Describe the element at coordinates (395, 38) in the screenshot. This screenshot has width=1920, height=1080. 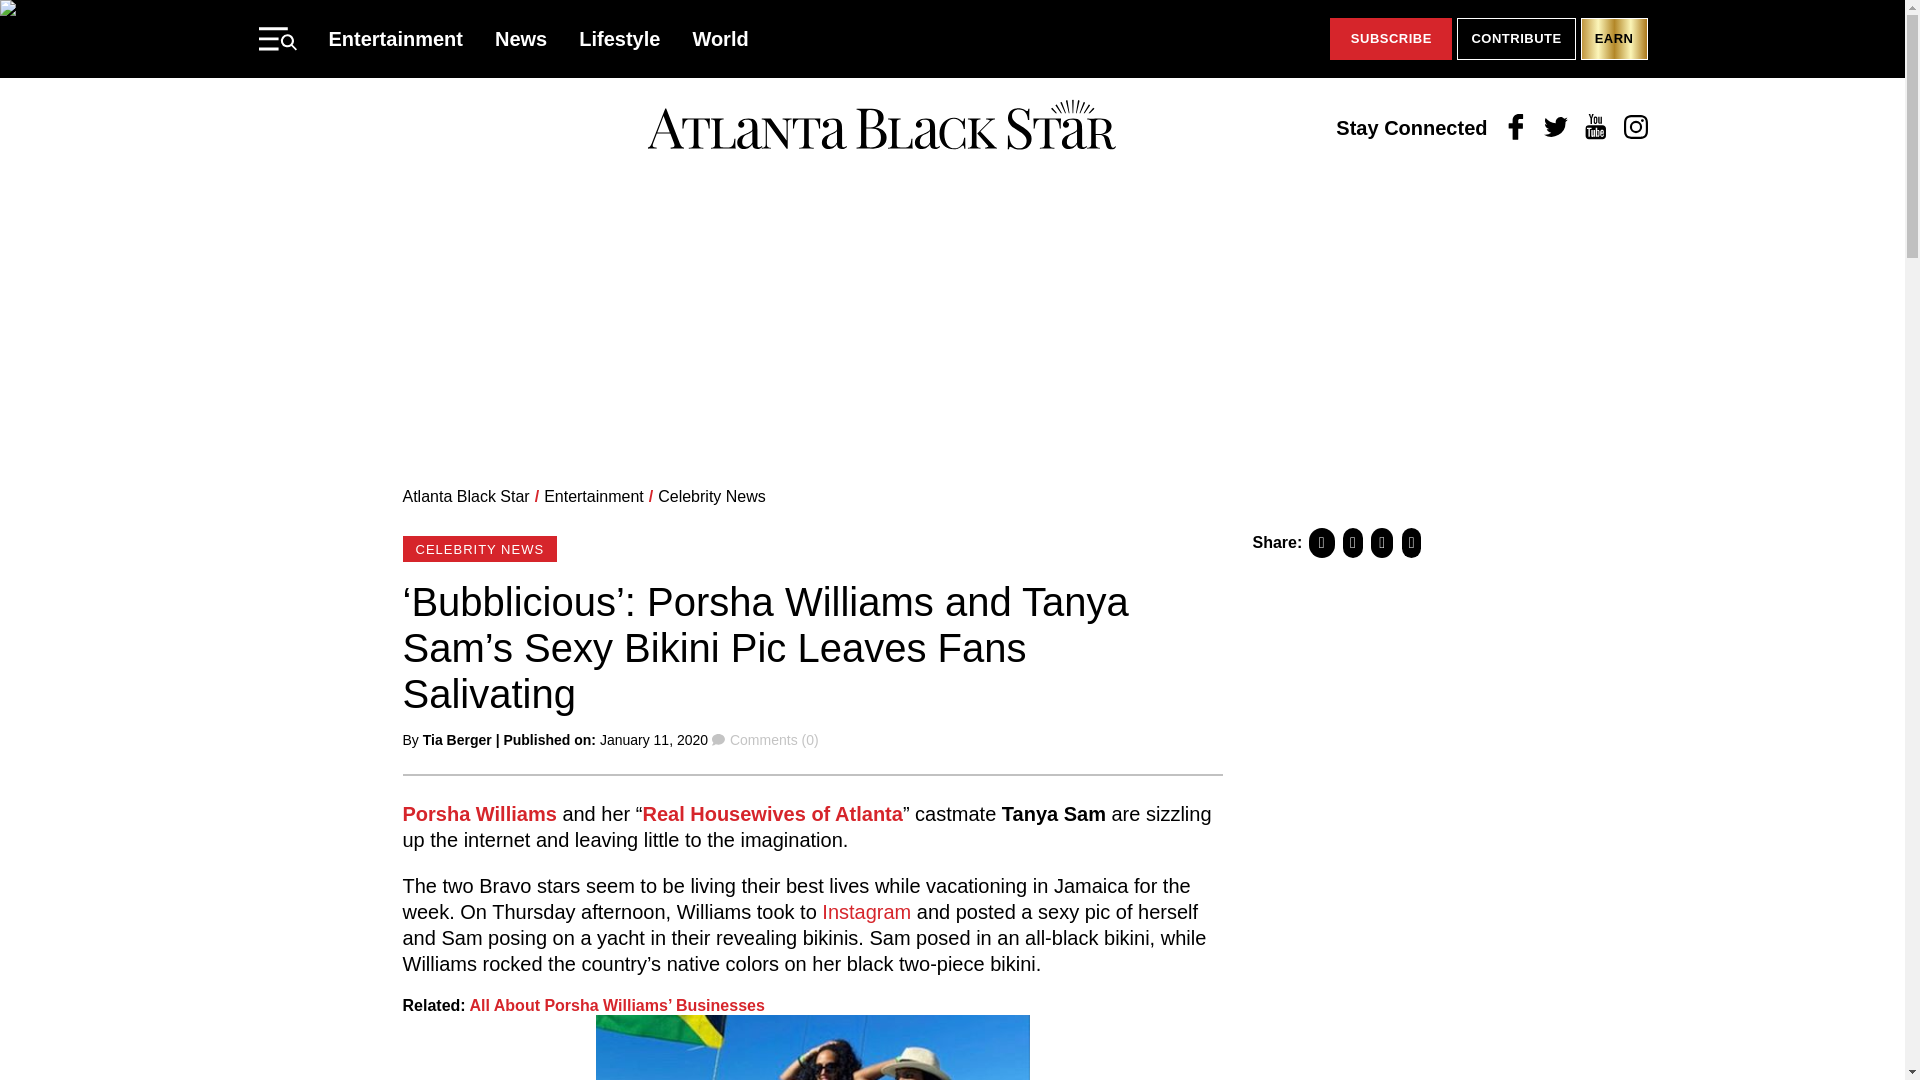
I see `Entertainment` at that location.